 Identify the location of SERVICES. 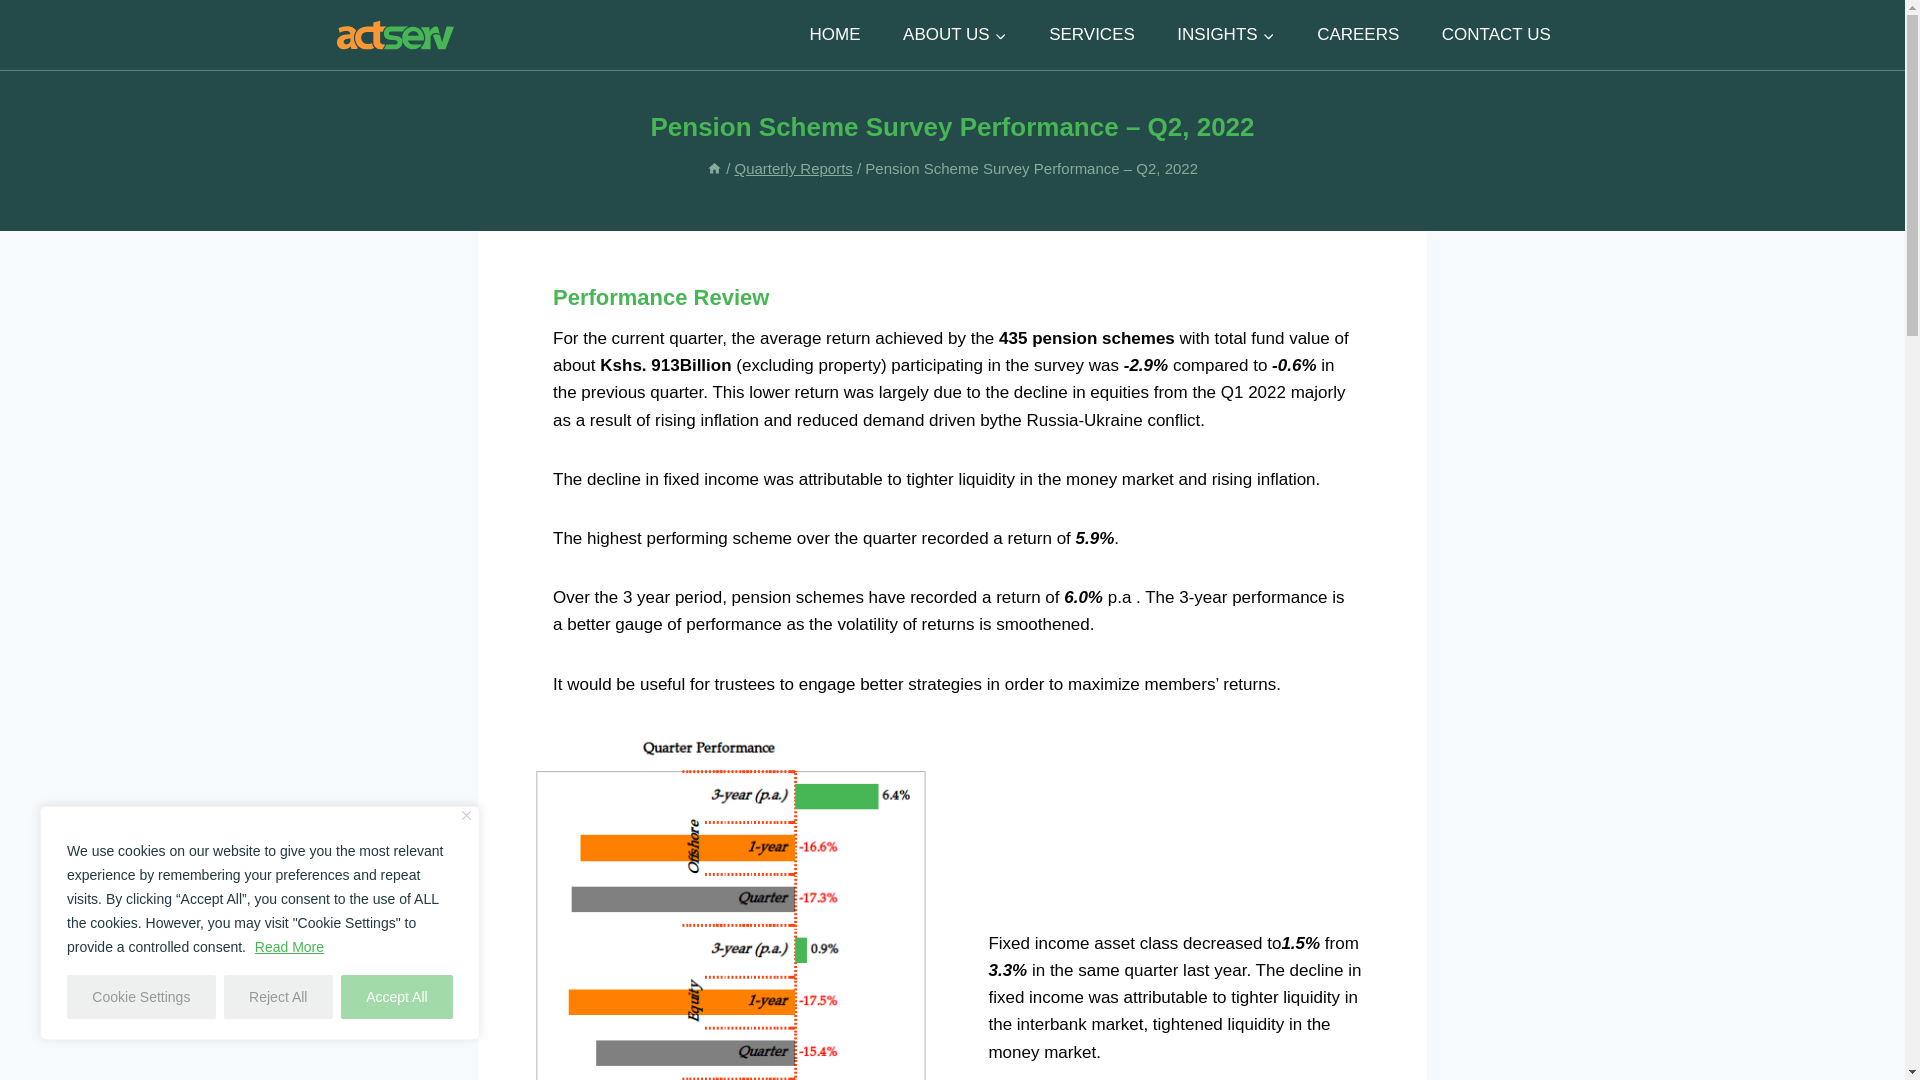
(1091, 34).